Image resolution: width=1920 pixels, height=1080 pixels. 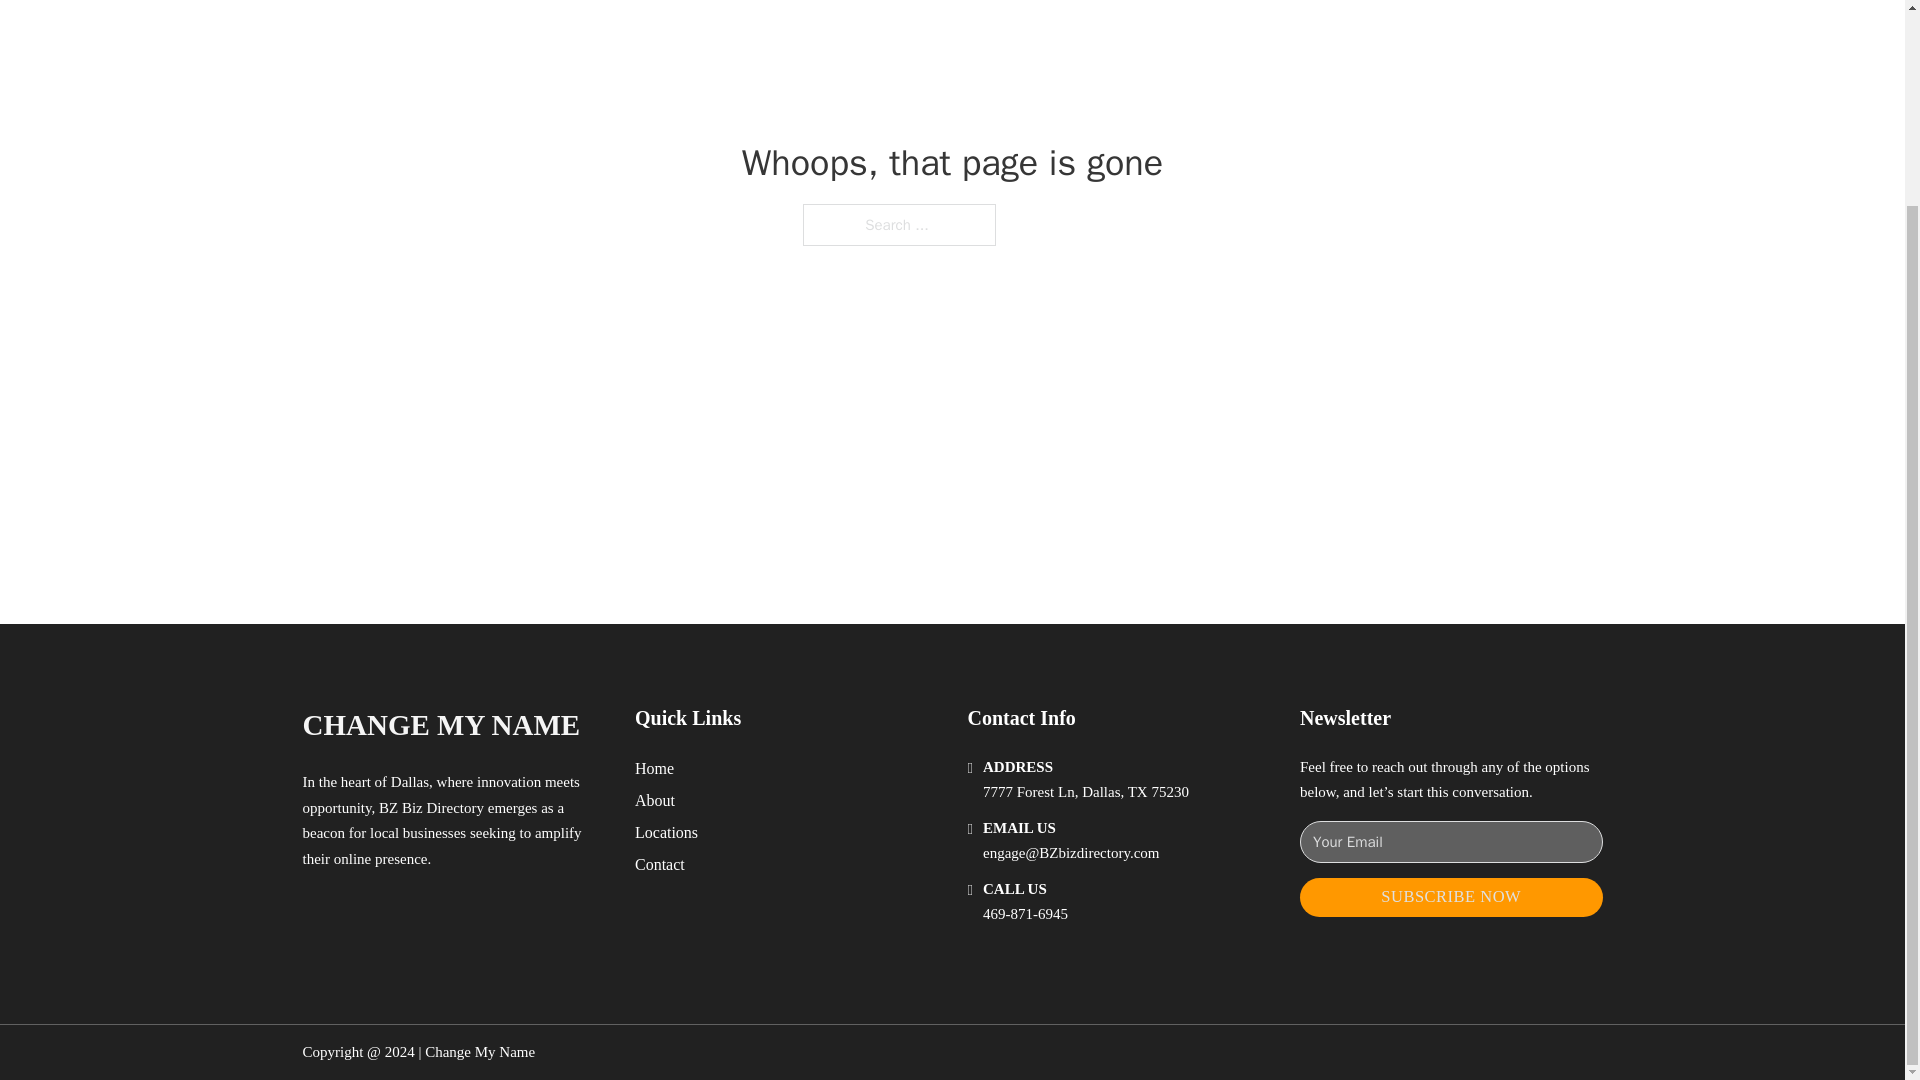 I want to click on SUBSCRIBE NOW, so click(x=1451, y=897).